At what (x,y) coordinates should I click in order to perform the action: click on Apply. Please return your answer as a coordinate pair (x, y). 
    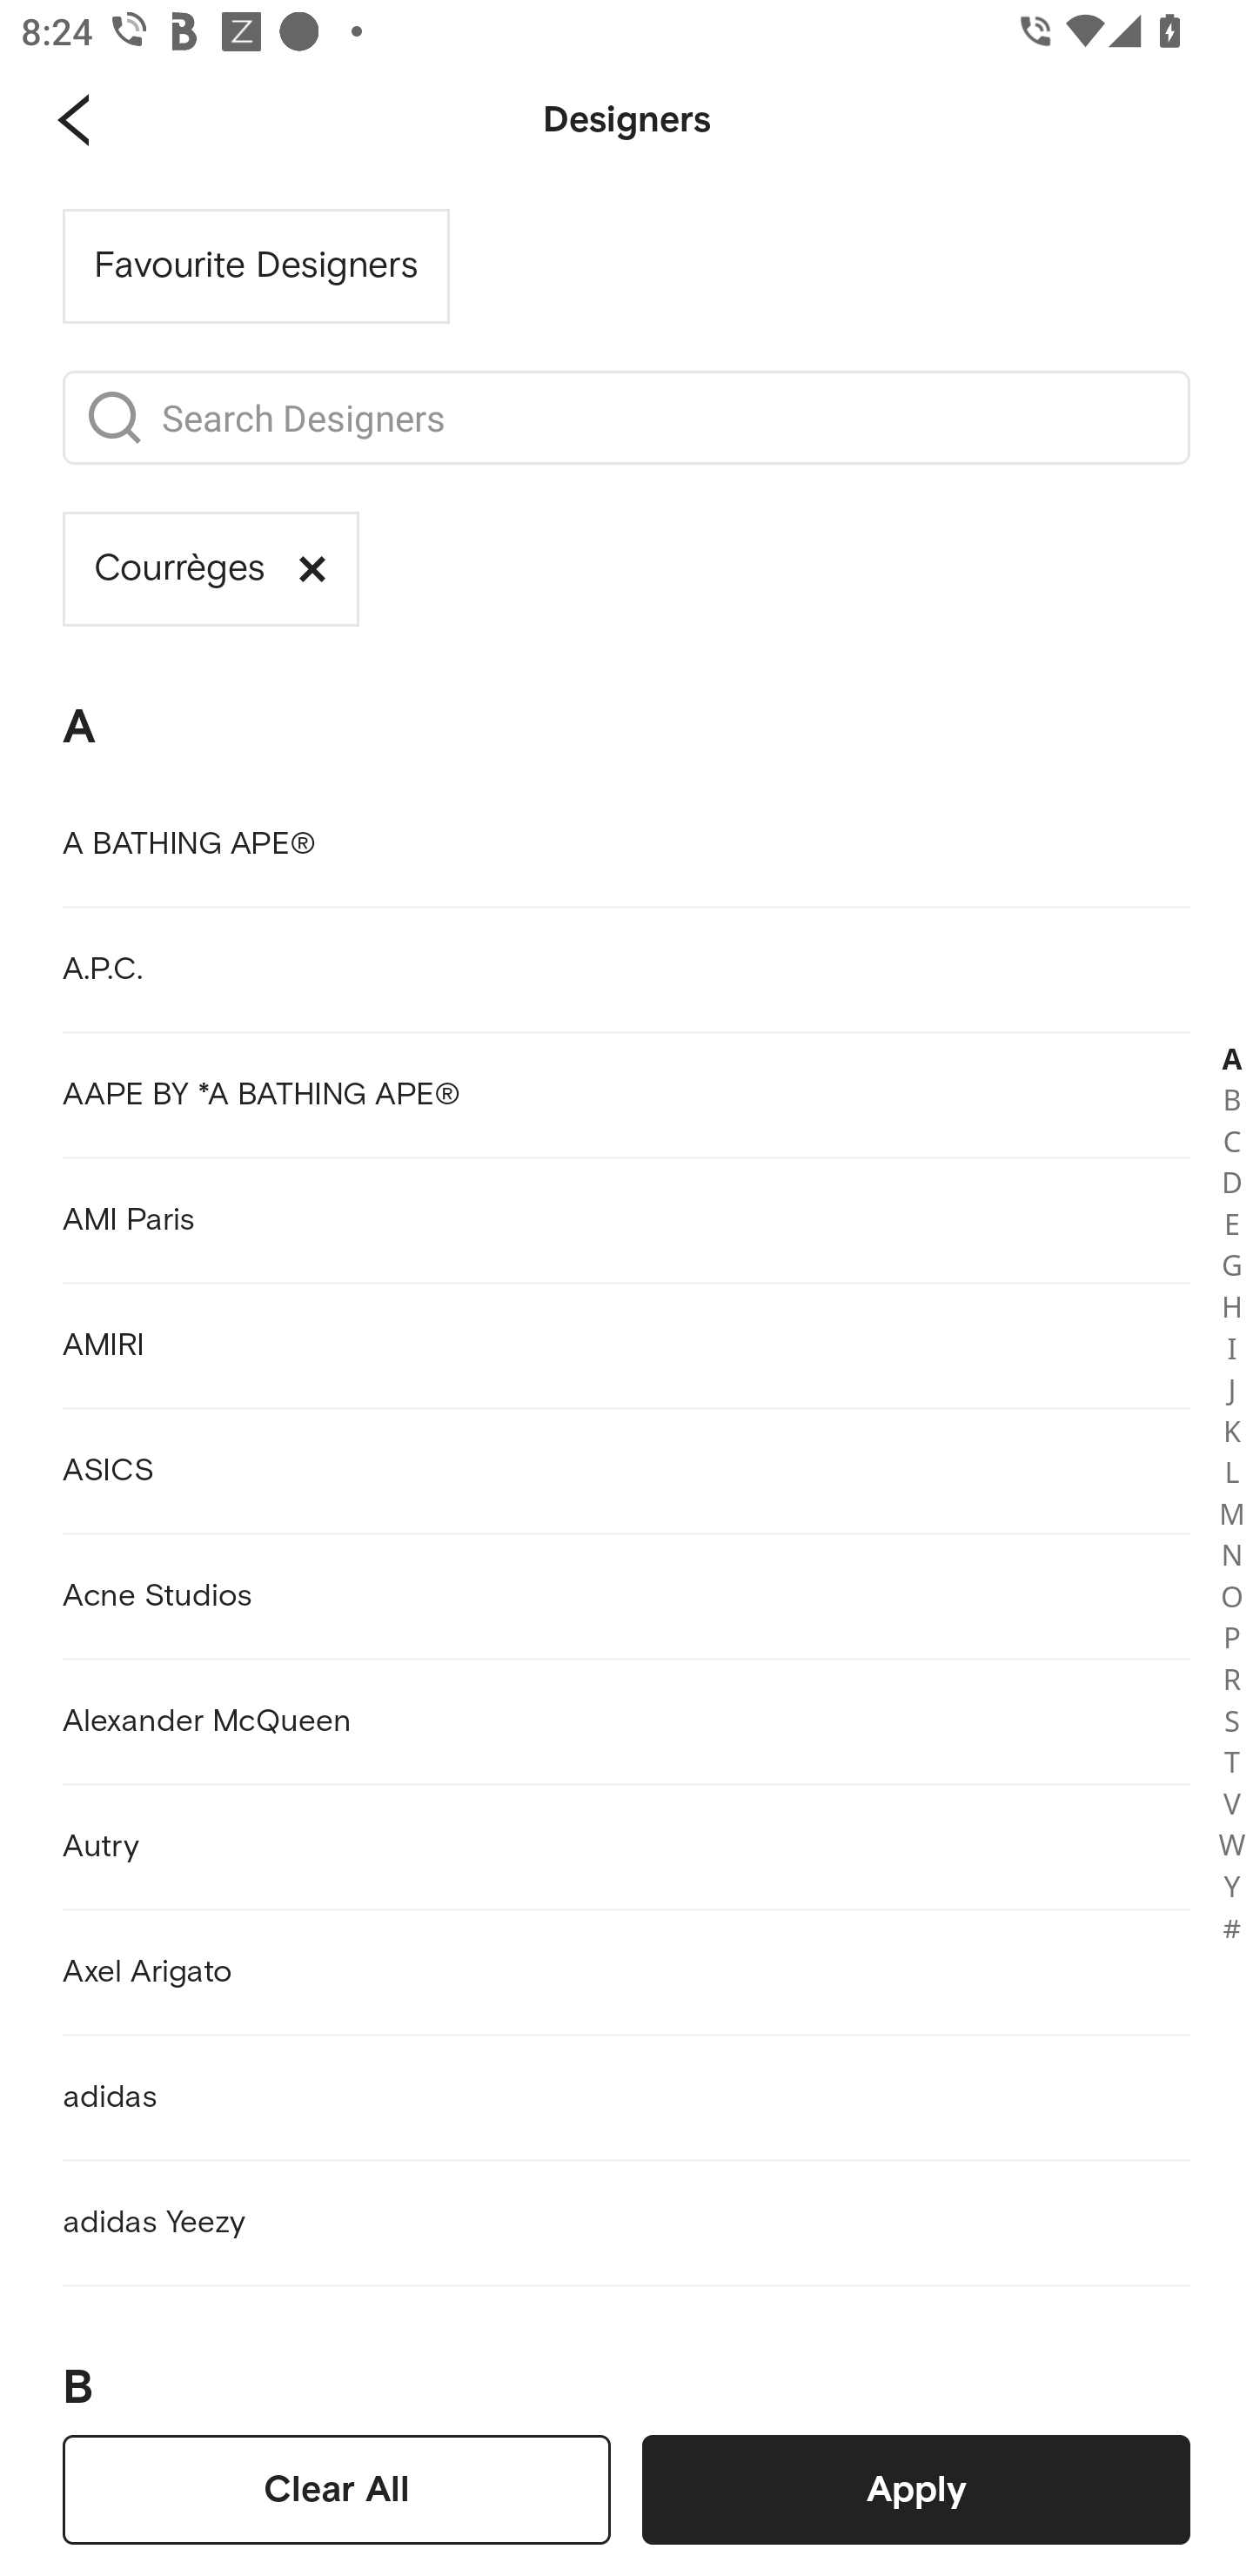
    Looking at the image, I should click on (915, 2489).